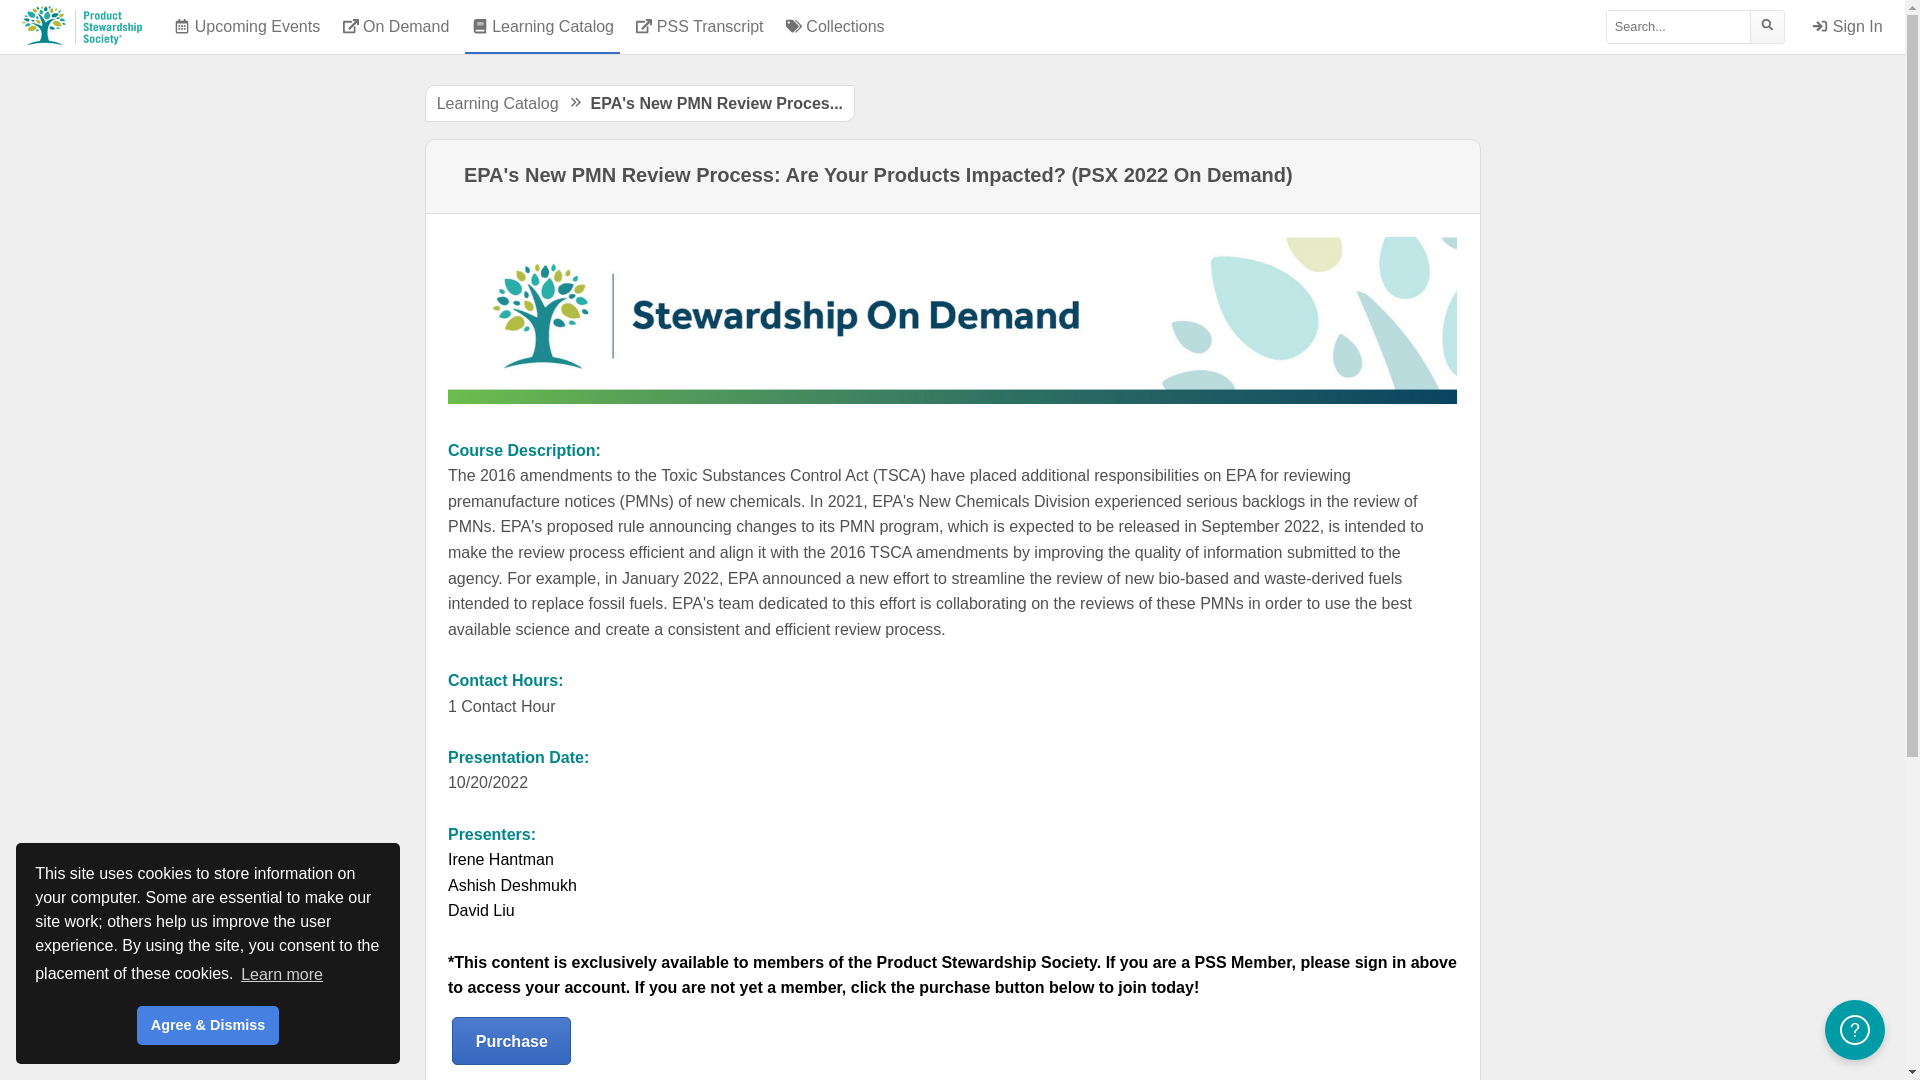 This screenshot has height=1080, width=1920. Describe the element at coordinates (1848, 27) in the screenshot. I see `Sign In` at that location.